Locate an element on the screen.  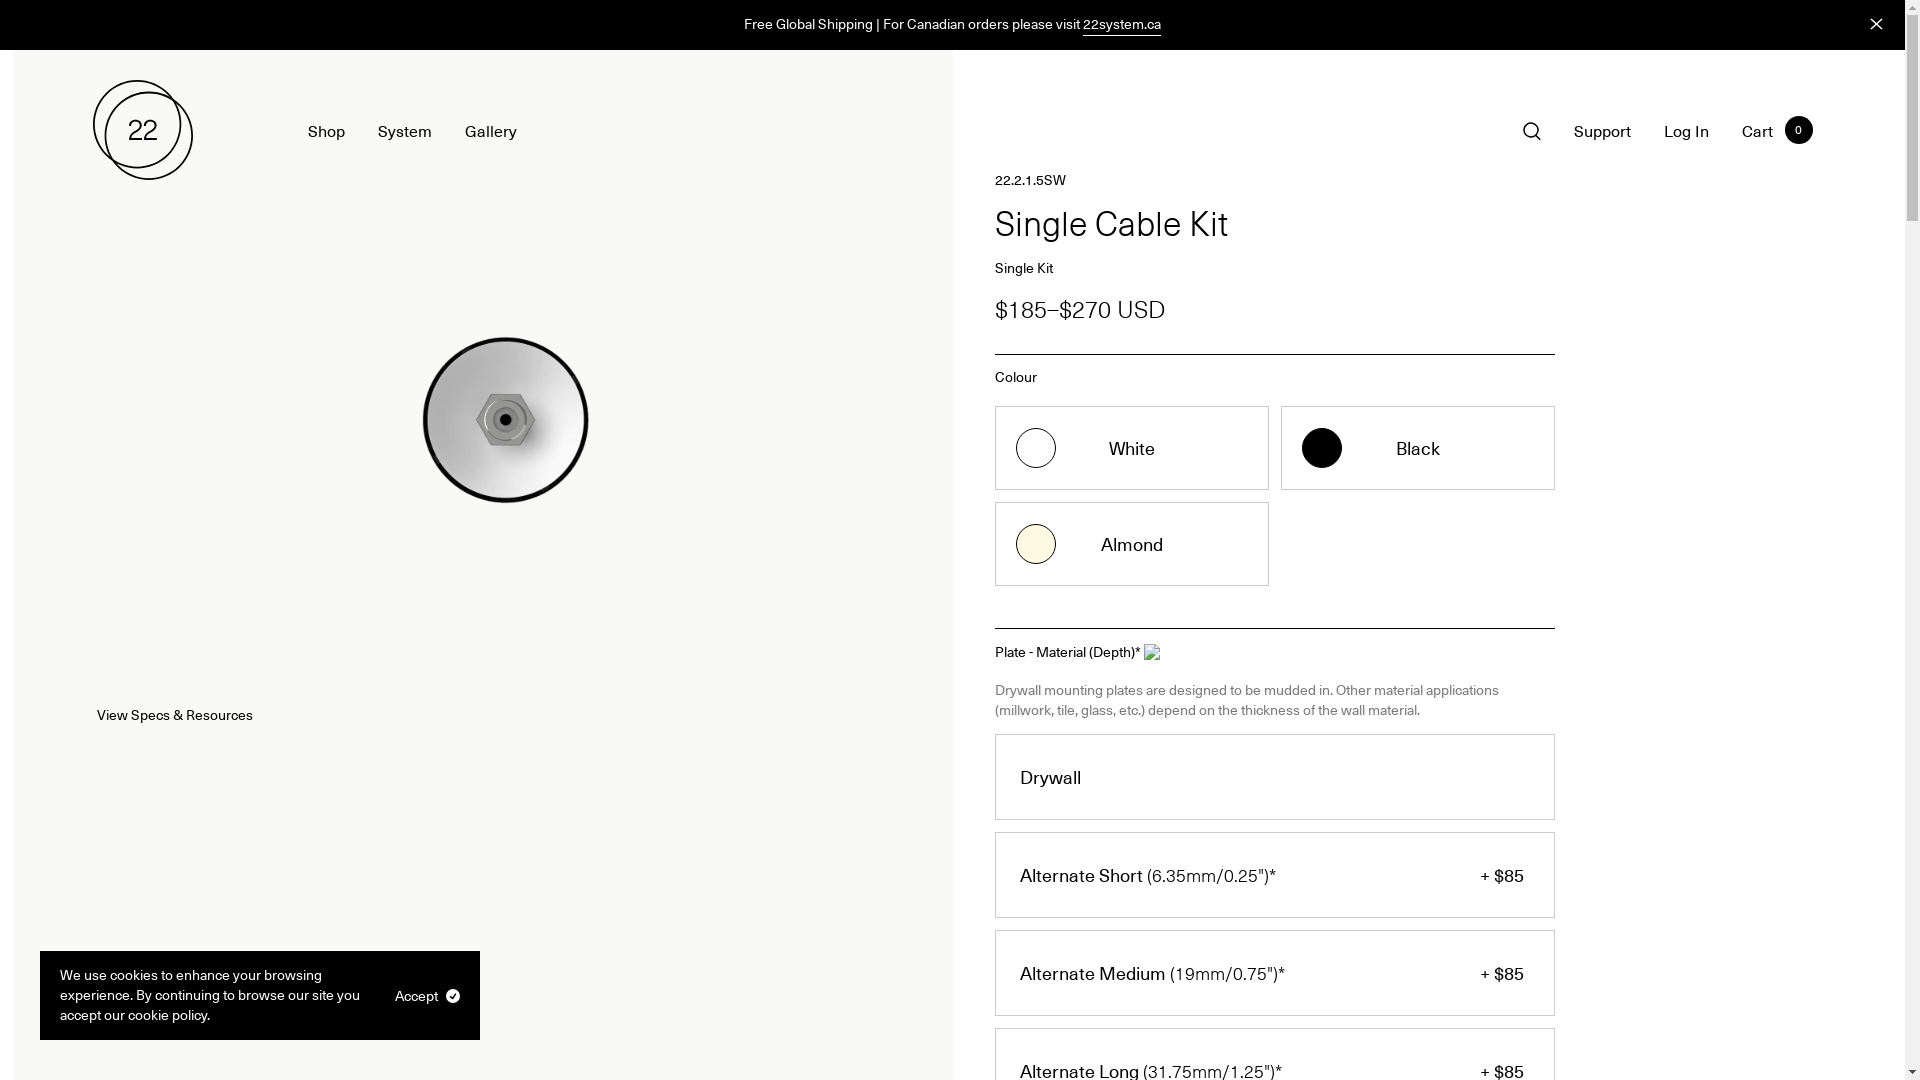
Support is located at coordinates (1602, 129).